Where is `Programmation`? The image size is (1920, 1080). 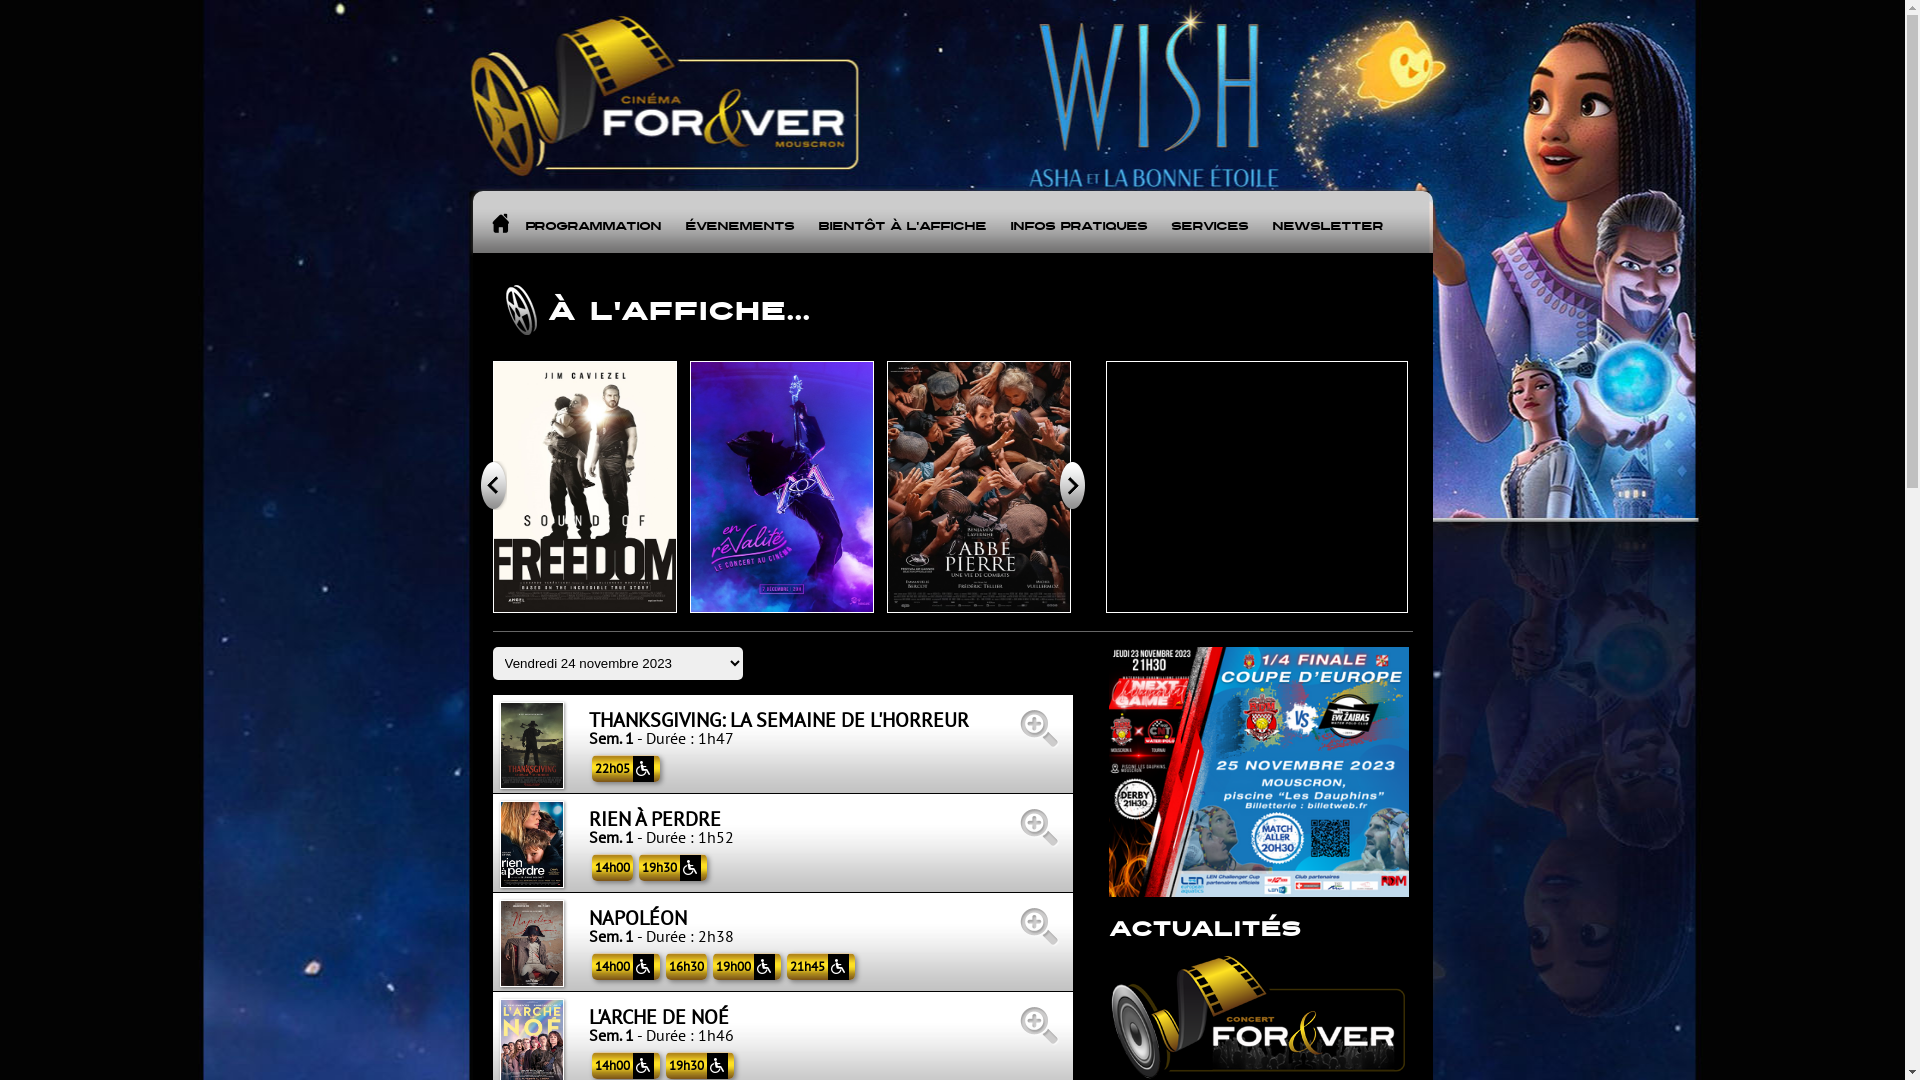 Programmation is located at coordinates (592, 222).